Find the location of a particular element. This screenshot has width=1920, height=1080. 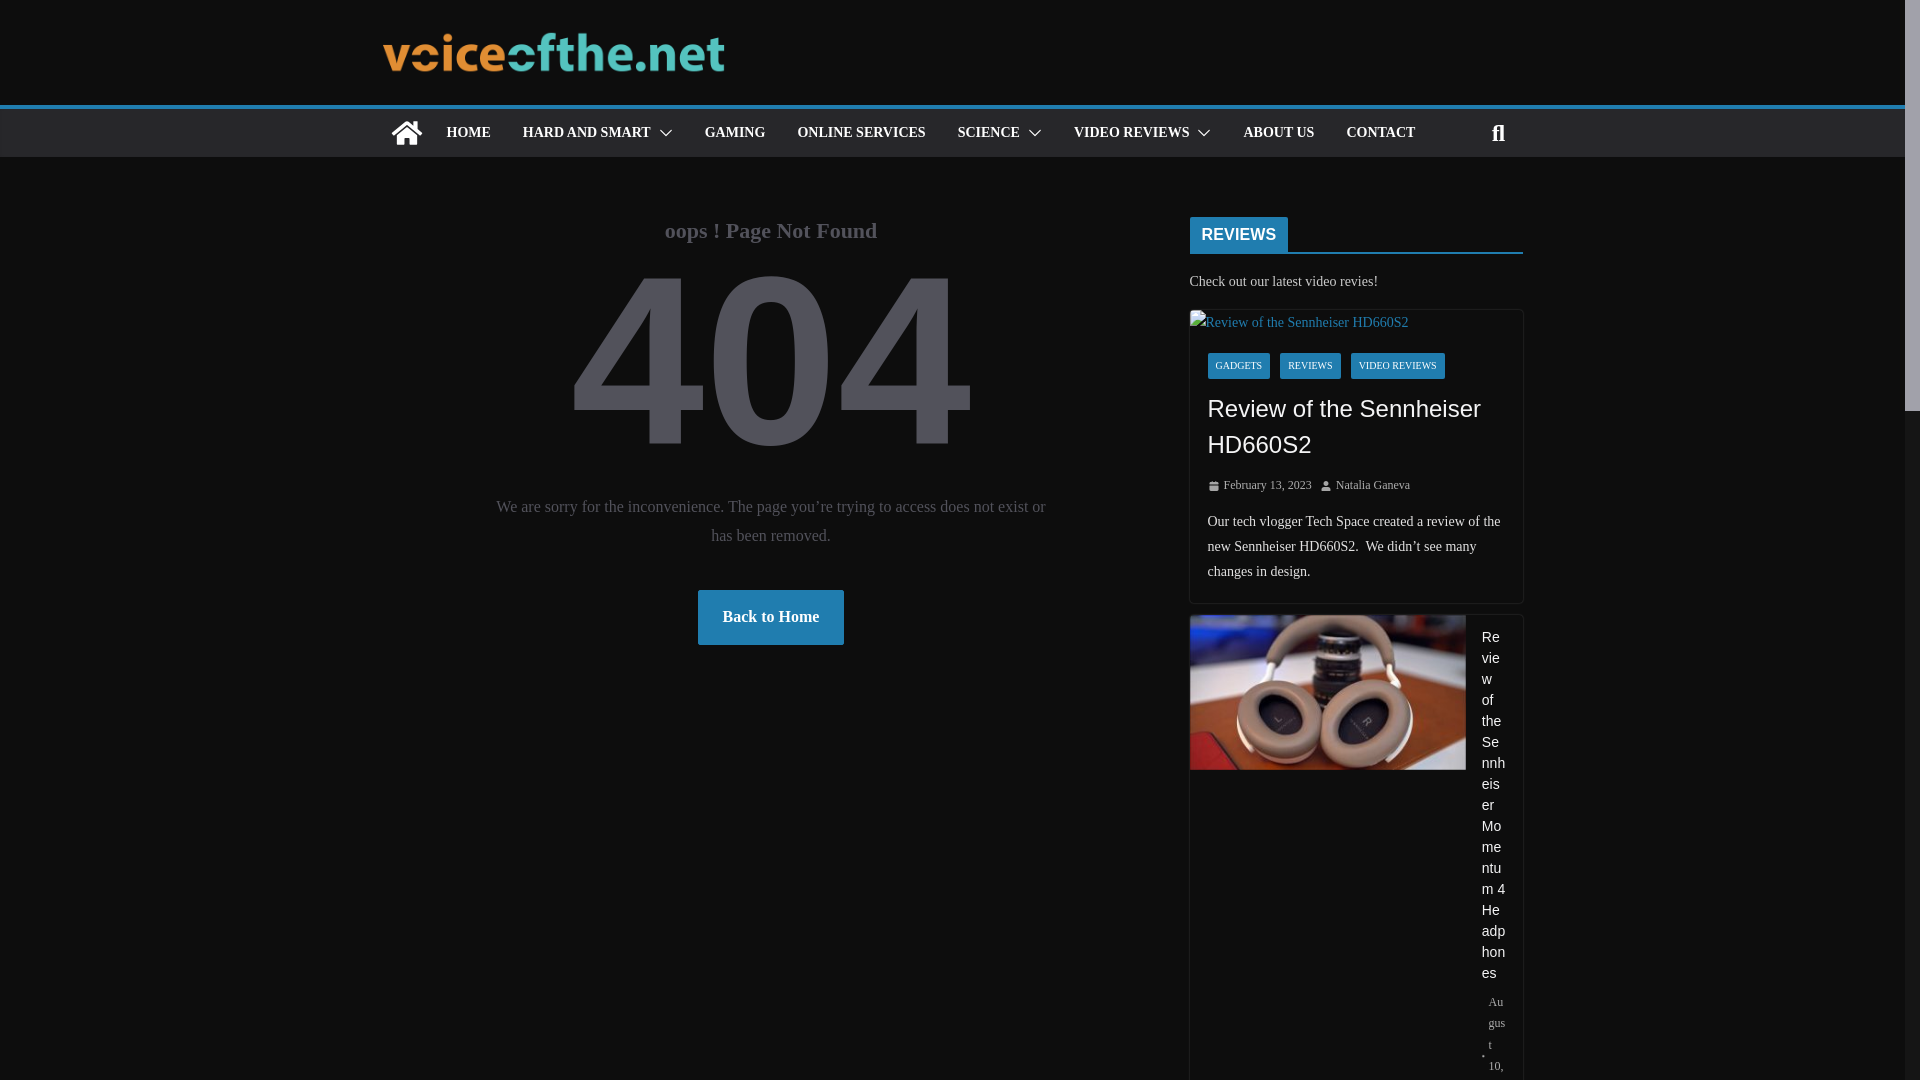

GADGETS is located at coordinates (1239, 366).